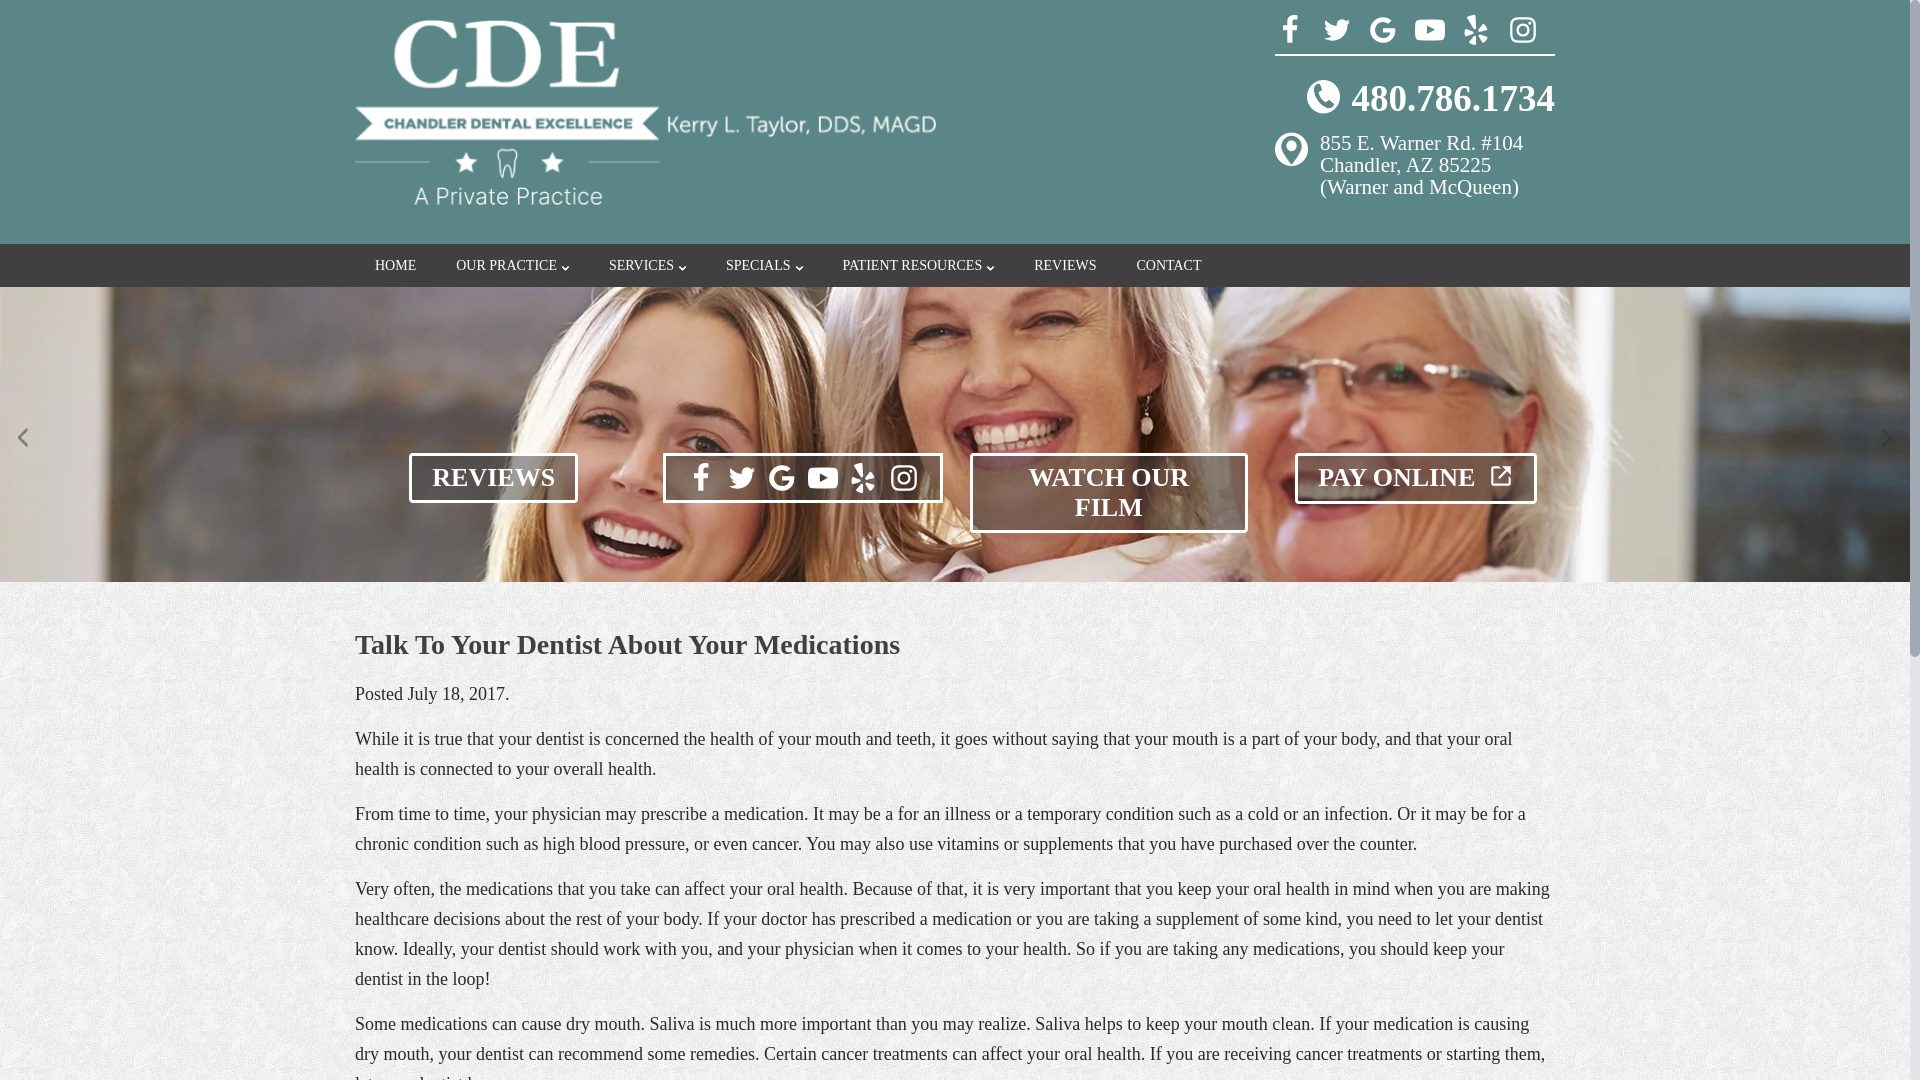  What do you see at coordinates (1336, 30) in the screenshot?
I see `Twitter icon` at bounding box center [1336, 30].